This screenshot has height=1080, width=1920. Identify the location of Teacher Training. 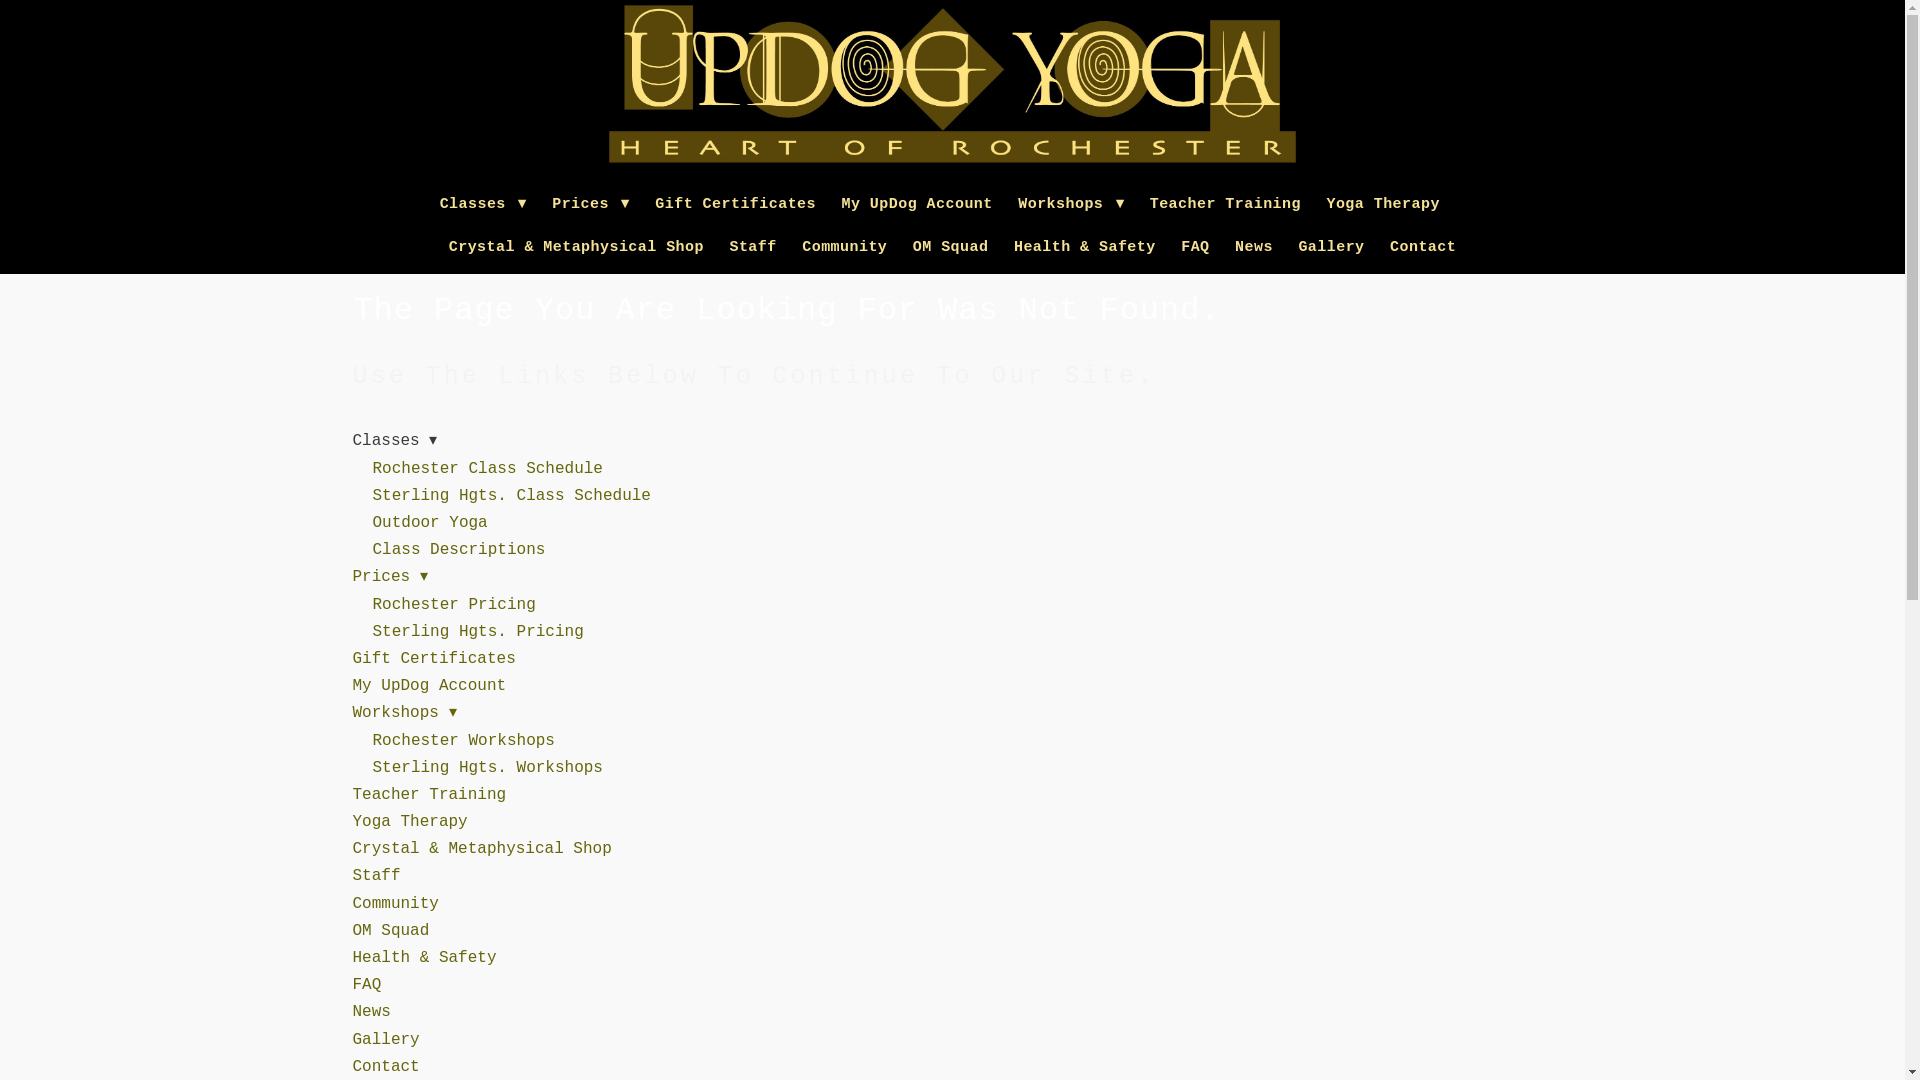
(428, 794).